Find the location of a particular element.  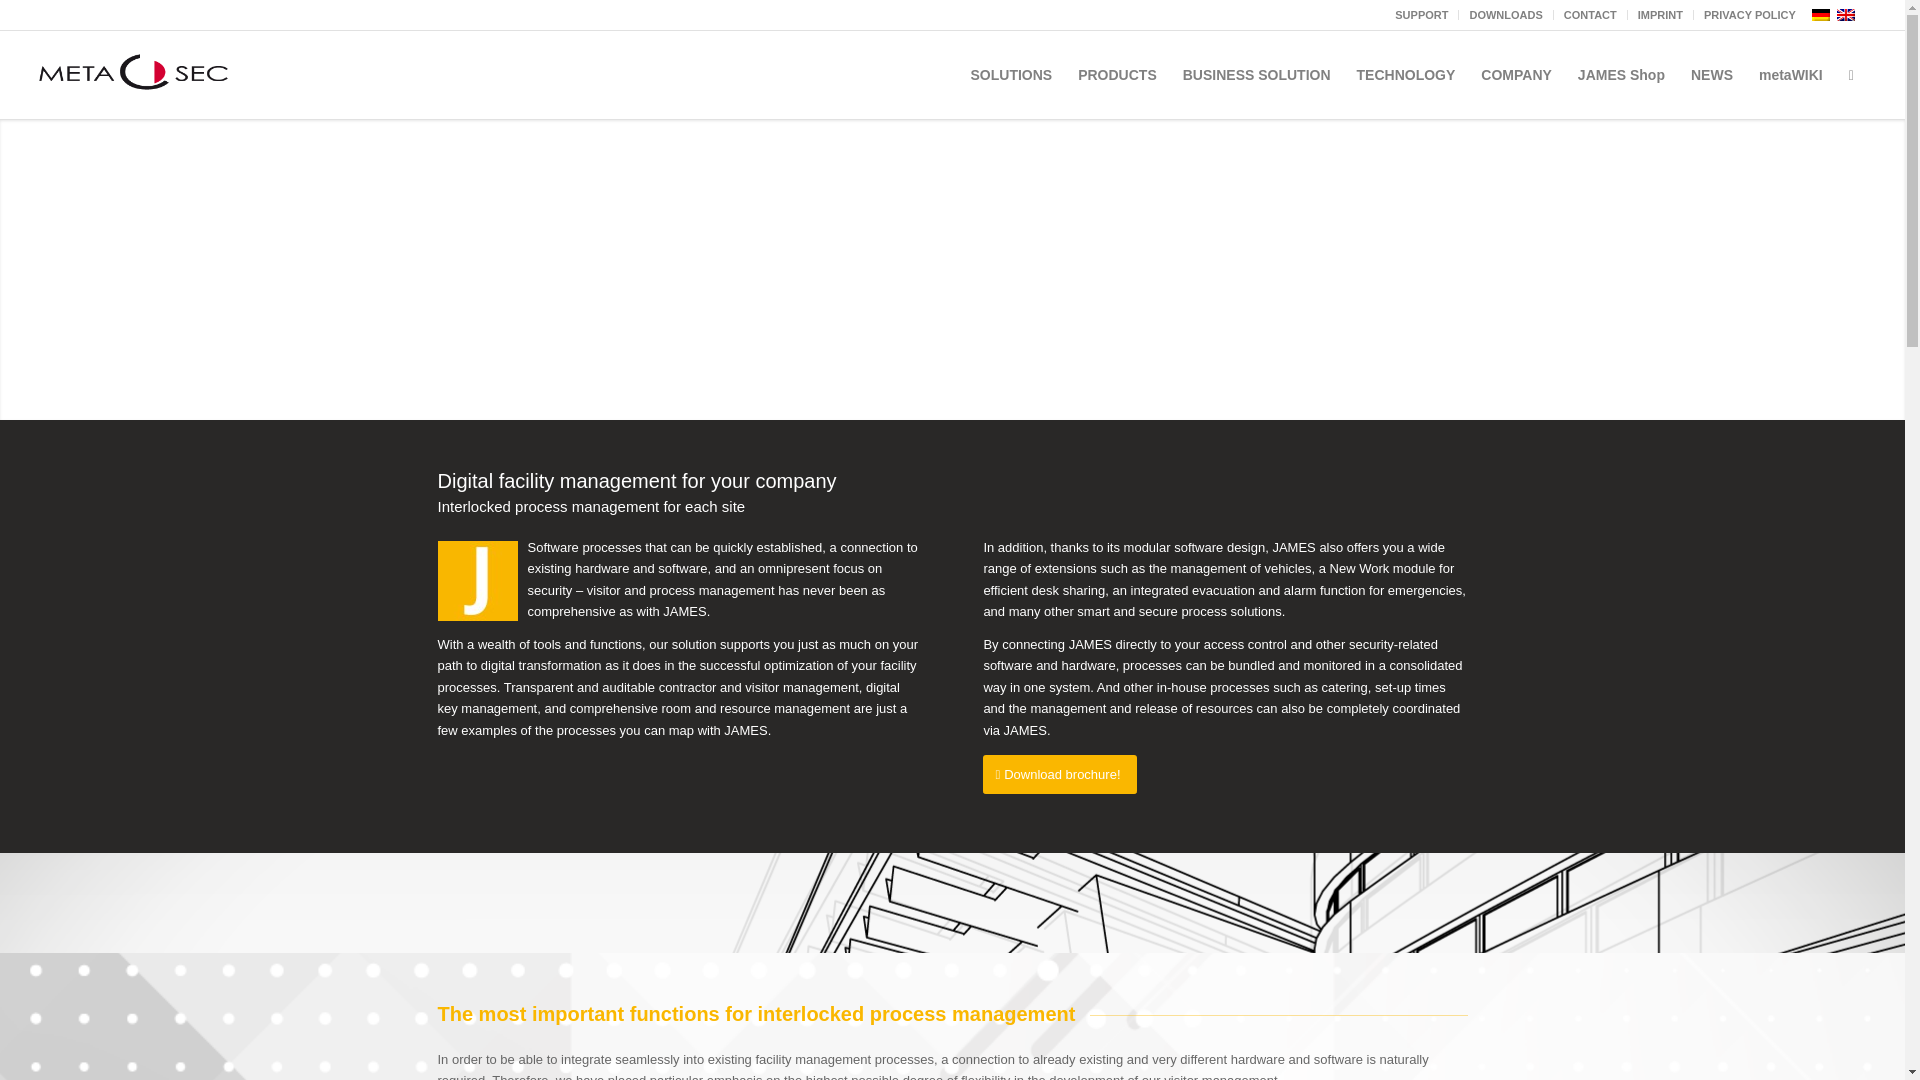

English is located at coordinates (1846, 14).